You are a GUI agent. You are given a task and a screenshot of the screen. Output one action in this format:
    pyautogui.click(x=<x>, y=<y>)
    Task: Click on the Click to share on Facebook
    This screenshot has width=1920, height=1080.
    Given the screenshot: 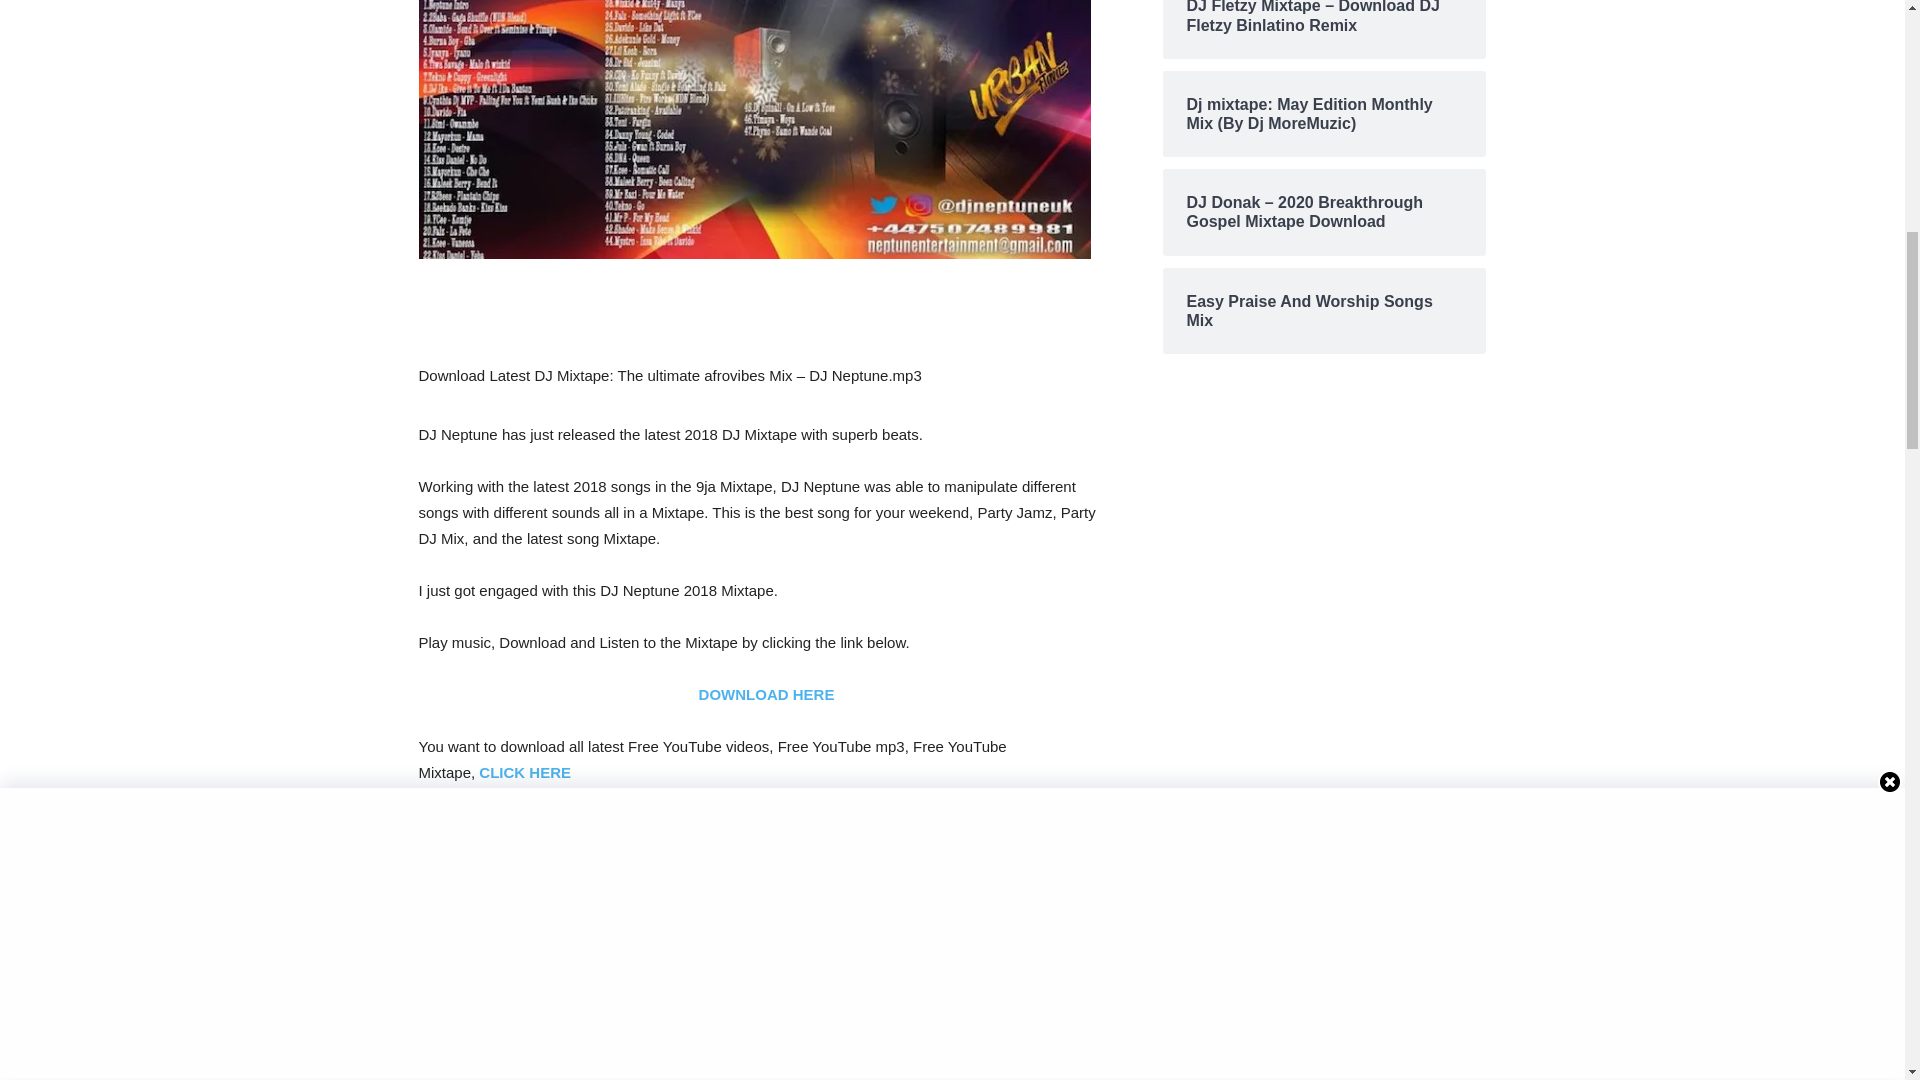 What is the action you would take?
    pyautogui.click(x=559, y=918)
    